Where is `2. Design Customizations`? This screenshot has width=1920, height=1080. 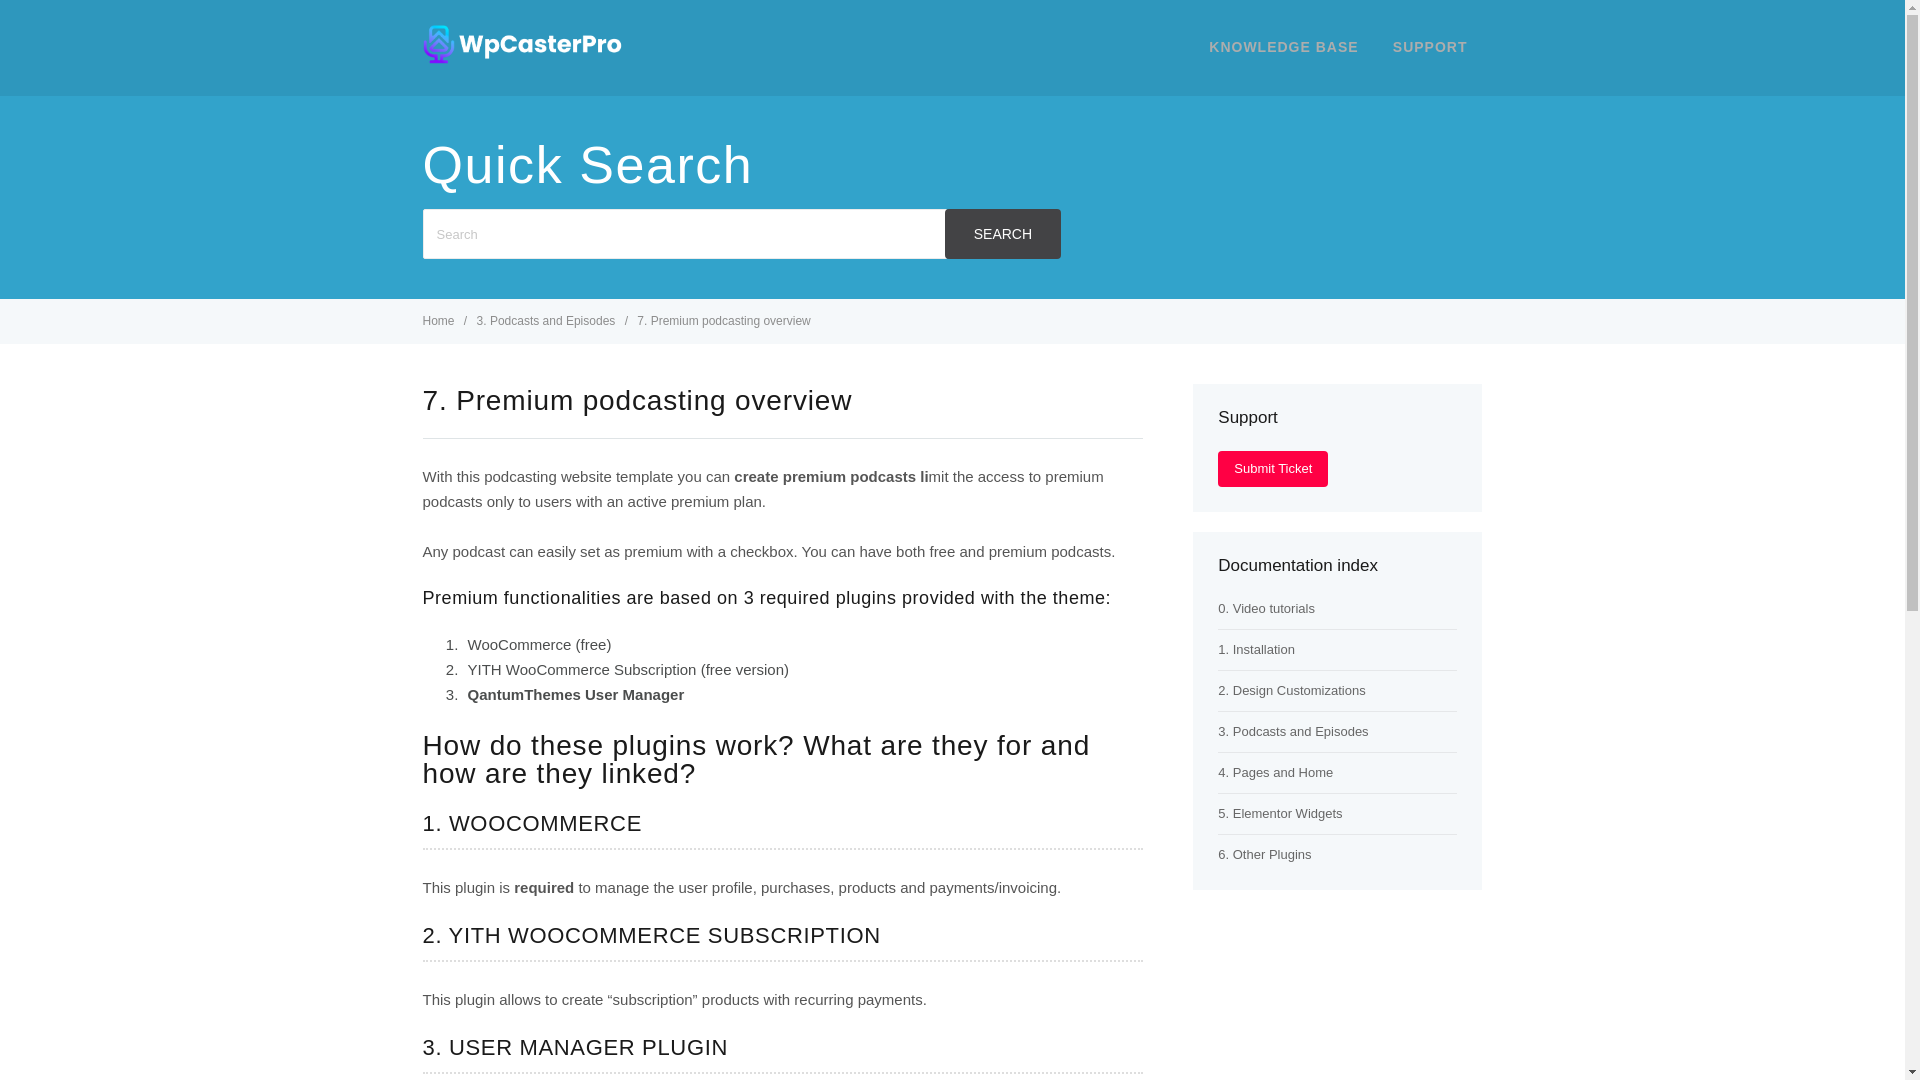
2. Design Customizations is located at coordinates (1291, 690).